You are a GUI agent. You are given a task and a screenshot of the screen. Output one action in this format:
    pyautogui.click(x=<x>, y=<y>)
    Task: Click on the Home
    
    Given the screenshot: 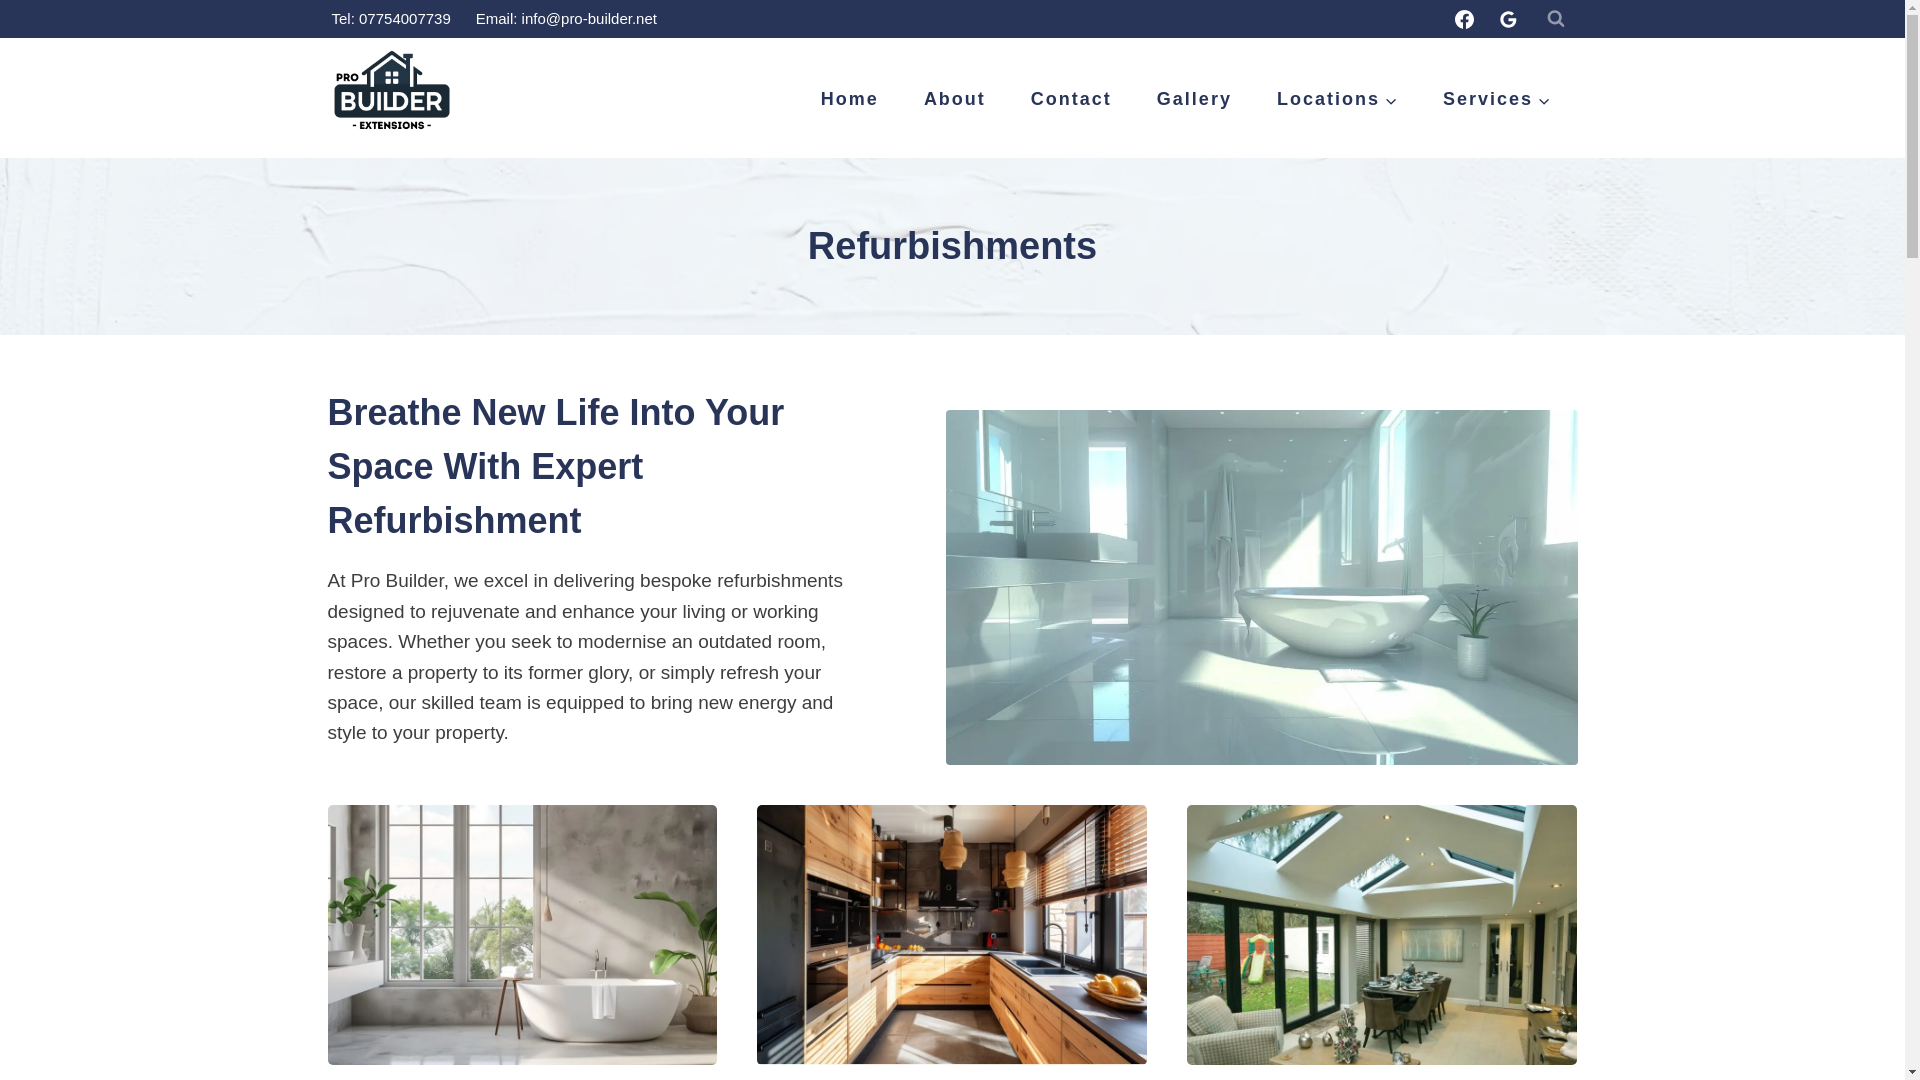 What is the action you would take?
    pyautogui.click(x=849, y=100)
    